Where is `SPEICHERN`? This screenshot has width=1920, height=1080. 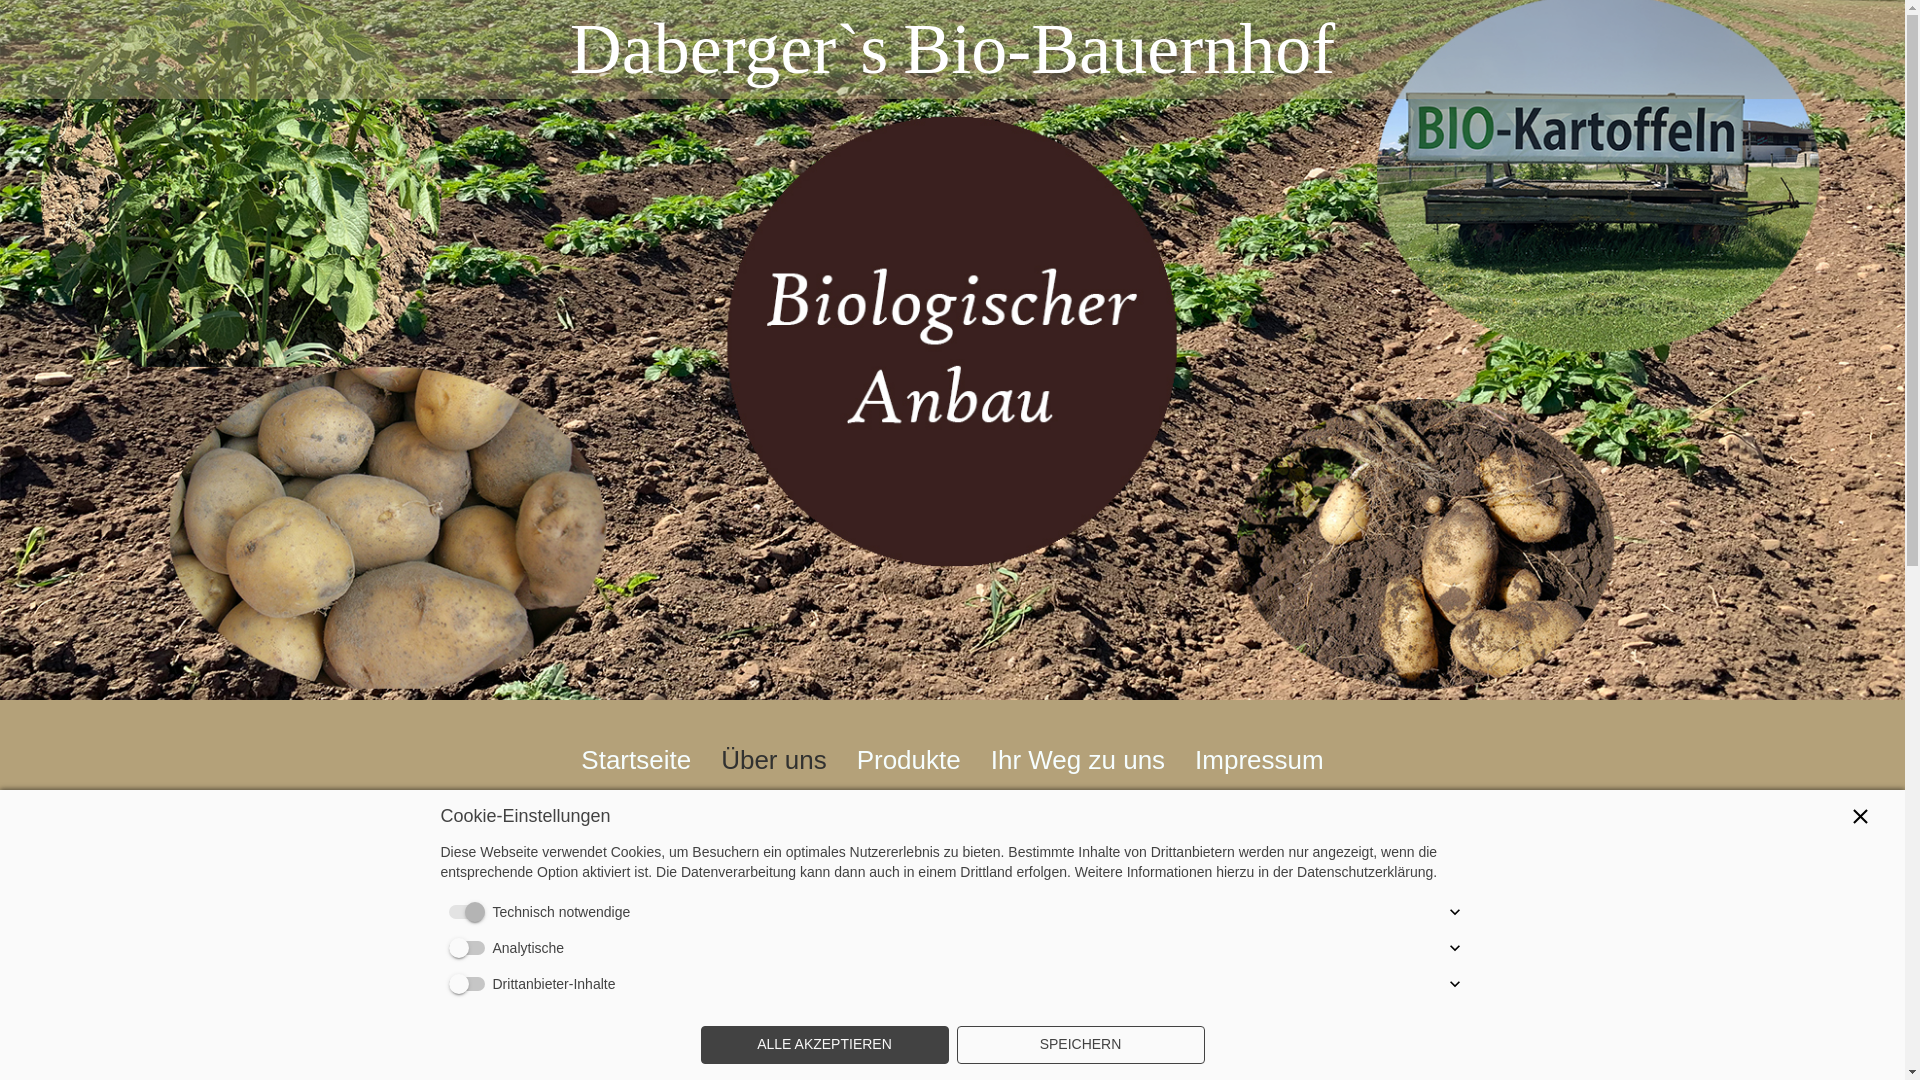
SPEICHERN is located at coordinates (1080, 1045).